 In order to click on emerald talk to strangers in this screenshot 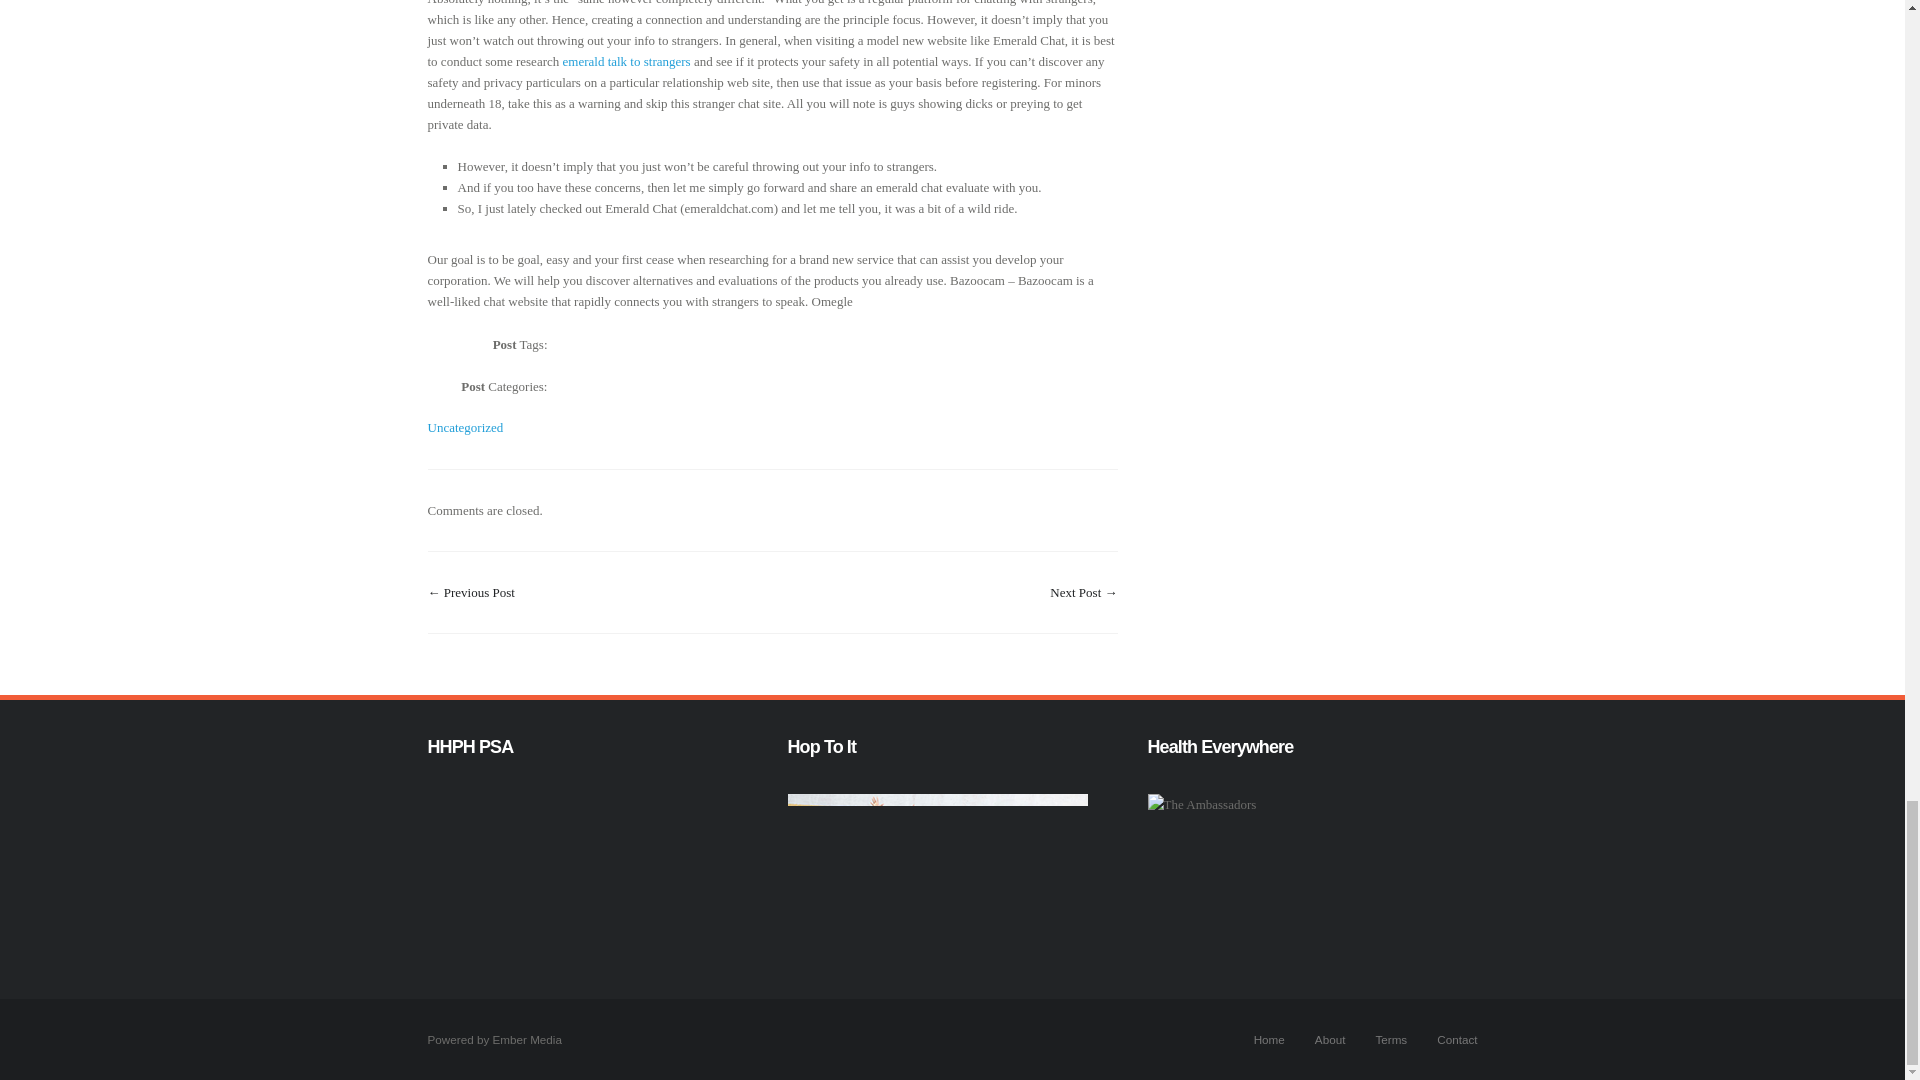, I will do `click(626, 62)`.